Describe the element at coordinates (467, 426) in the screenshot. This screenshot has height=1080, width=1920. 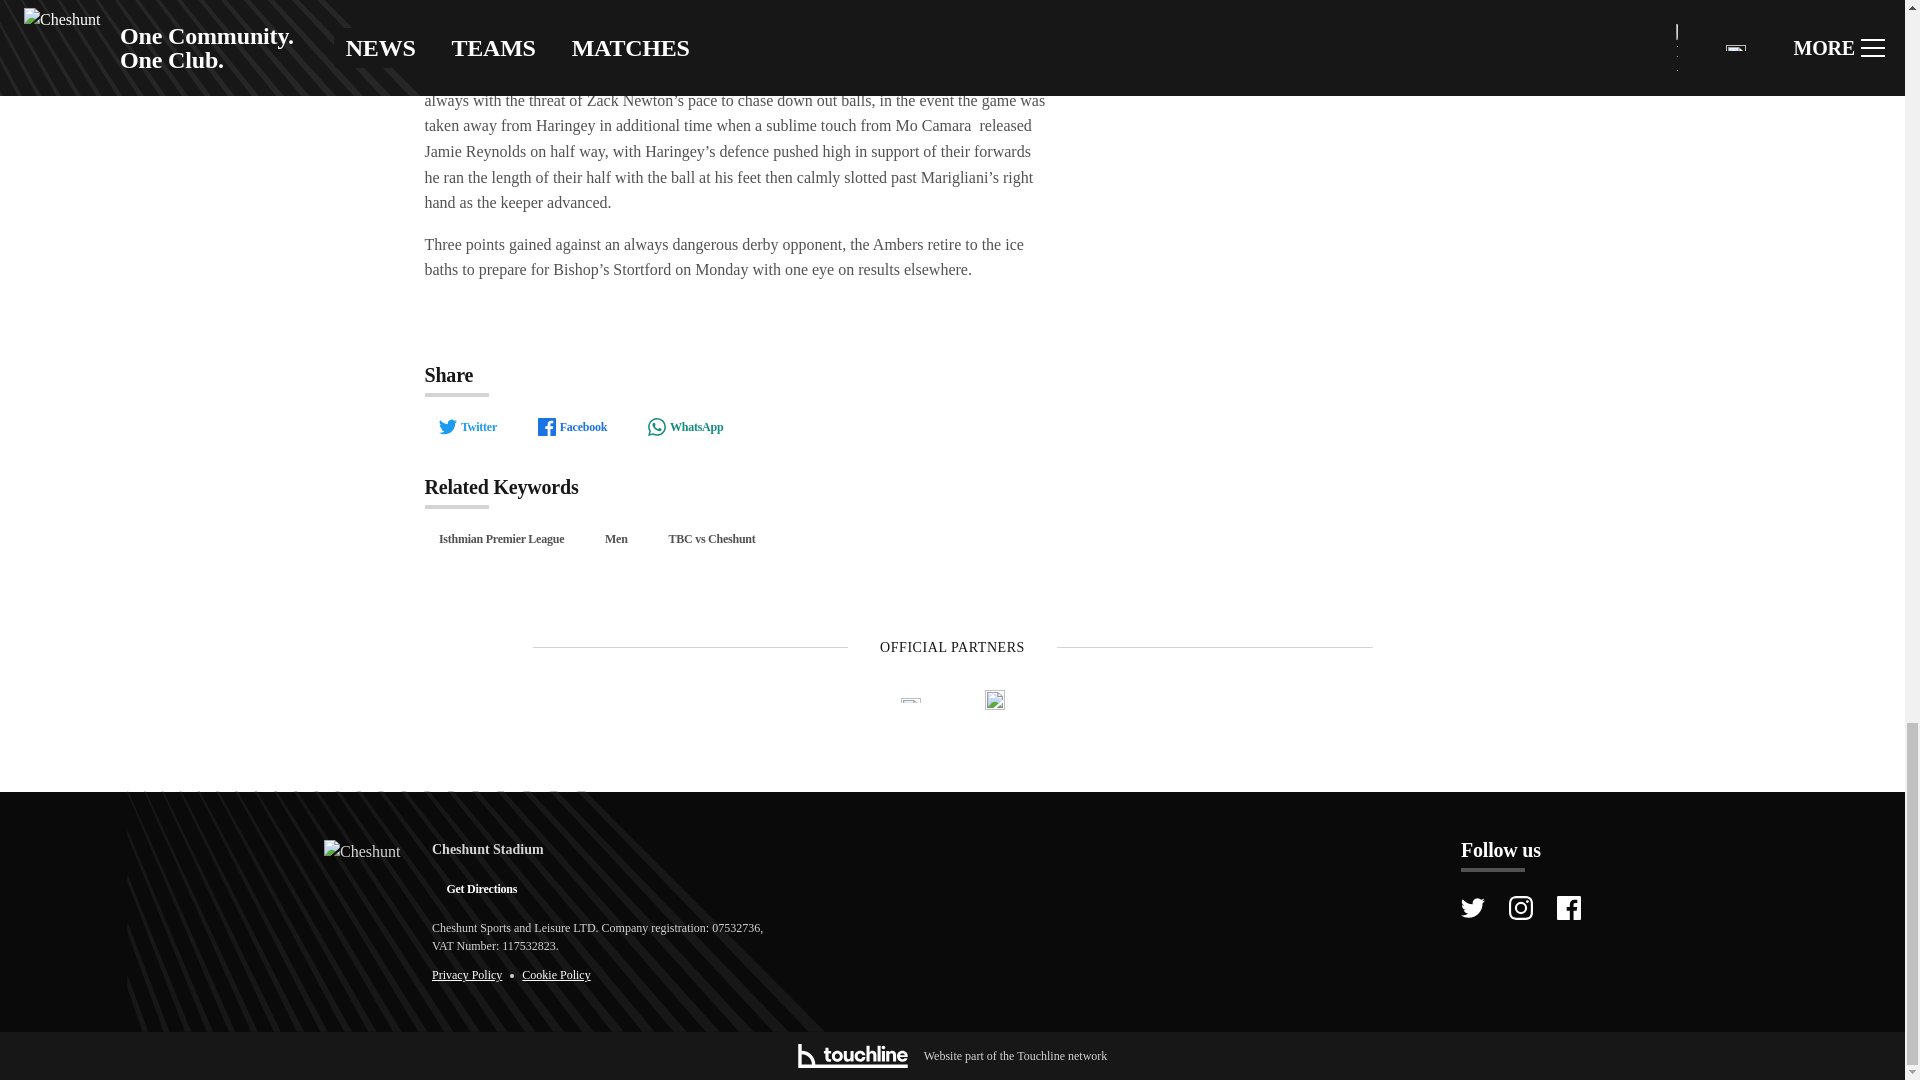
I see `Twitter` at that location.